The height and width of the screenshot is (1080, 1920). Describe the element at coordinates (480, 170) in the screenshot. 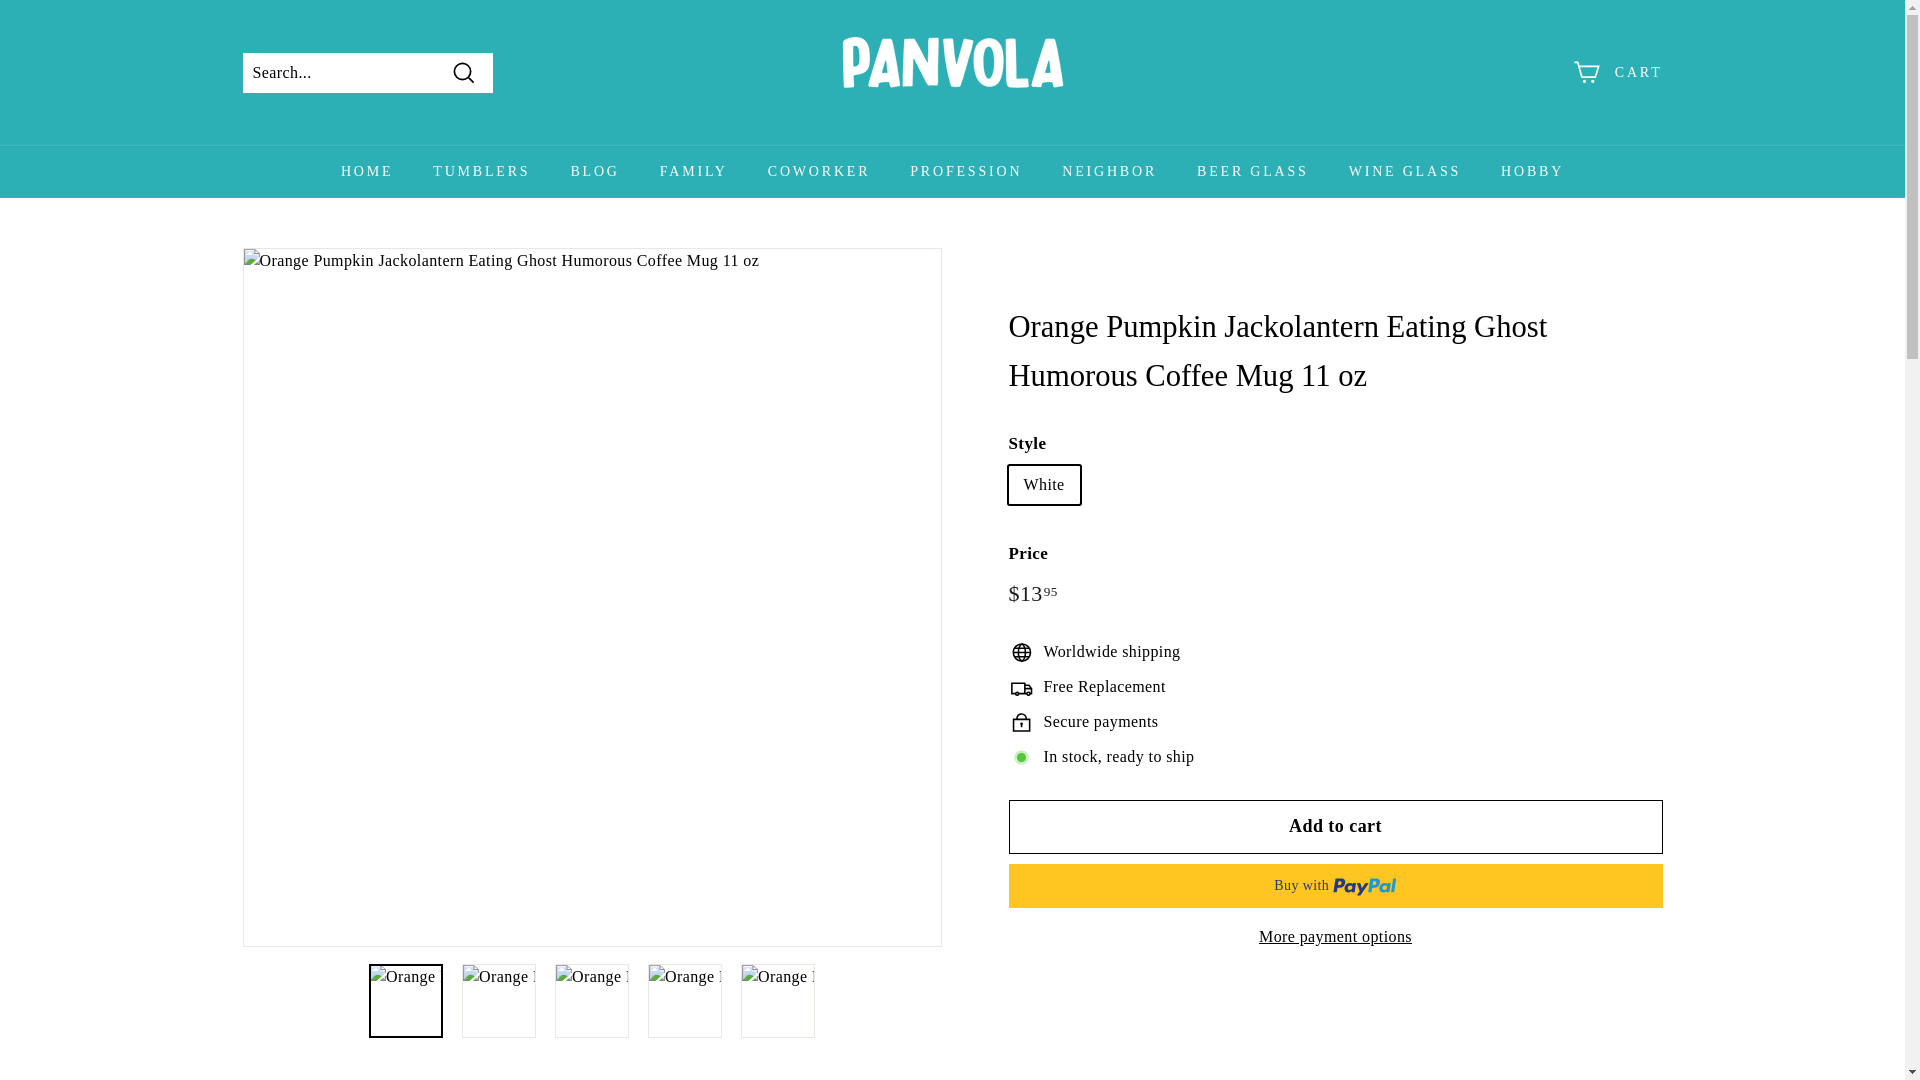

I see `TUMBLERS` at that location.